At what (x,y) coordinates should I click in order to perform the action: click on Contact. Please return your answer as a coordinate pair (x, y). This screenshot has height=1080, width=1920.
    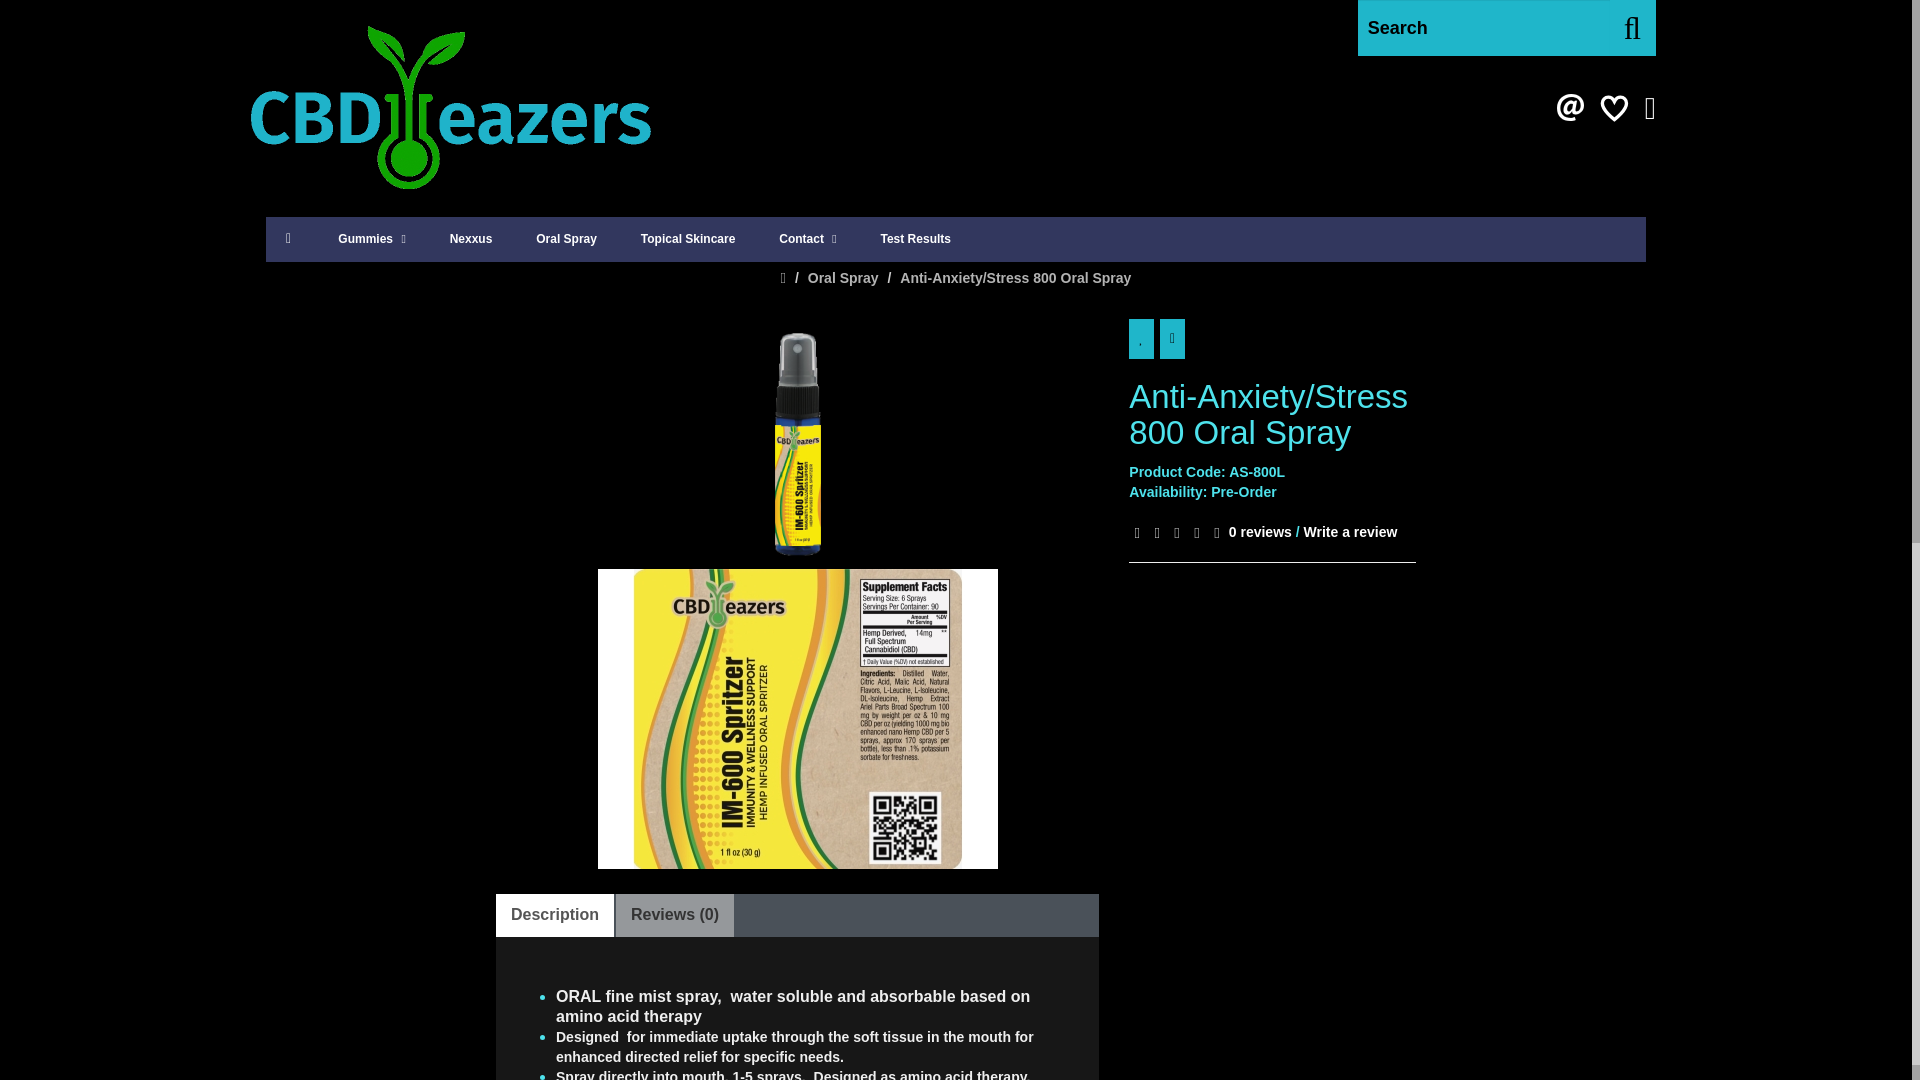
    Looking at the image, I should click on (807, 240).